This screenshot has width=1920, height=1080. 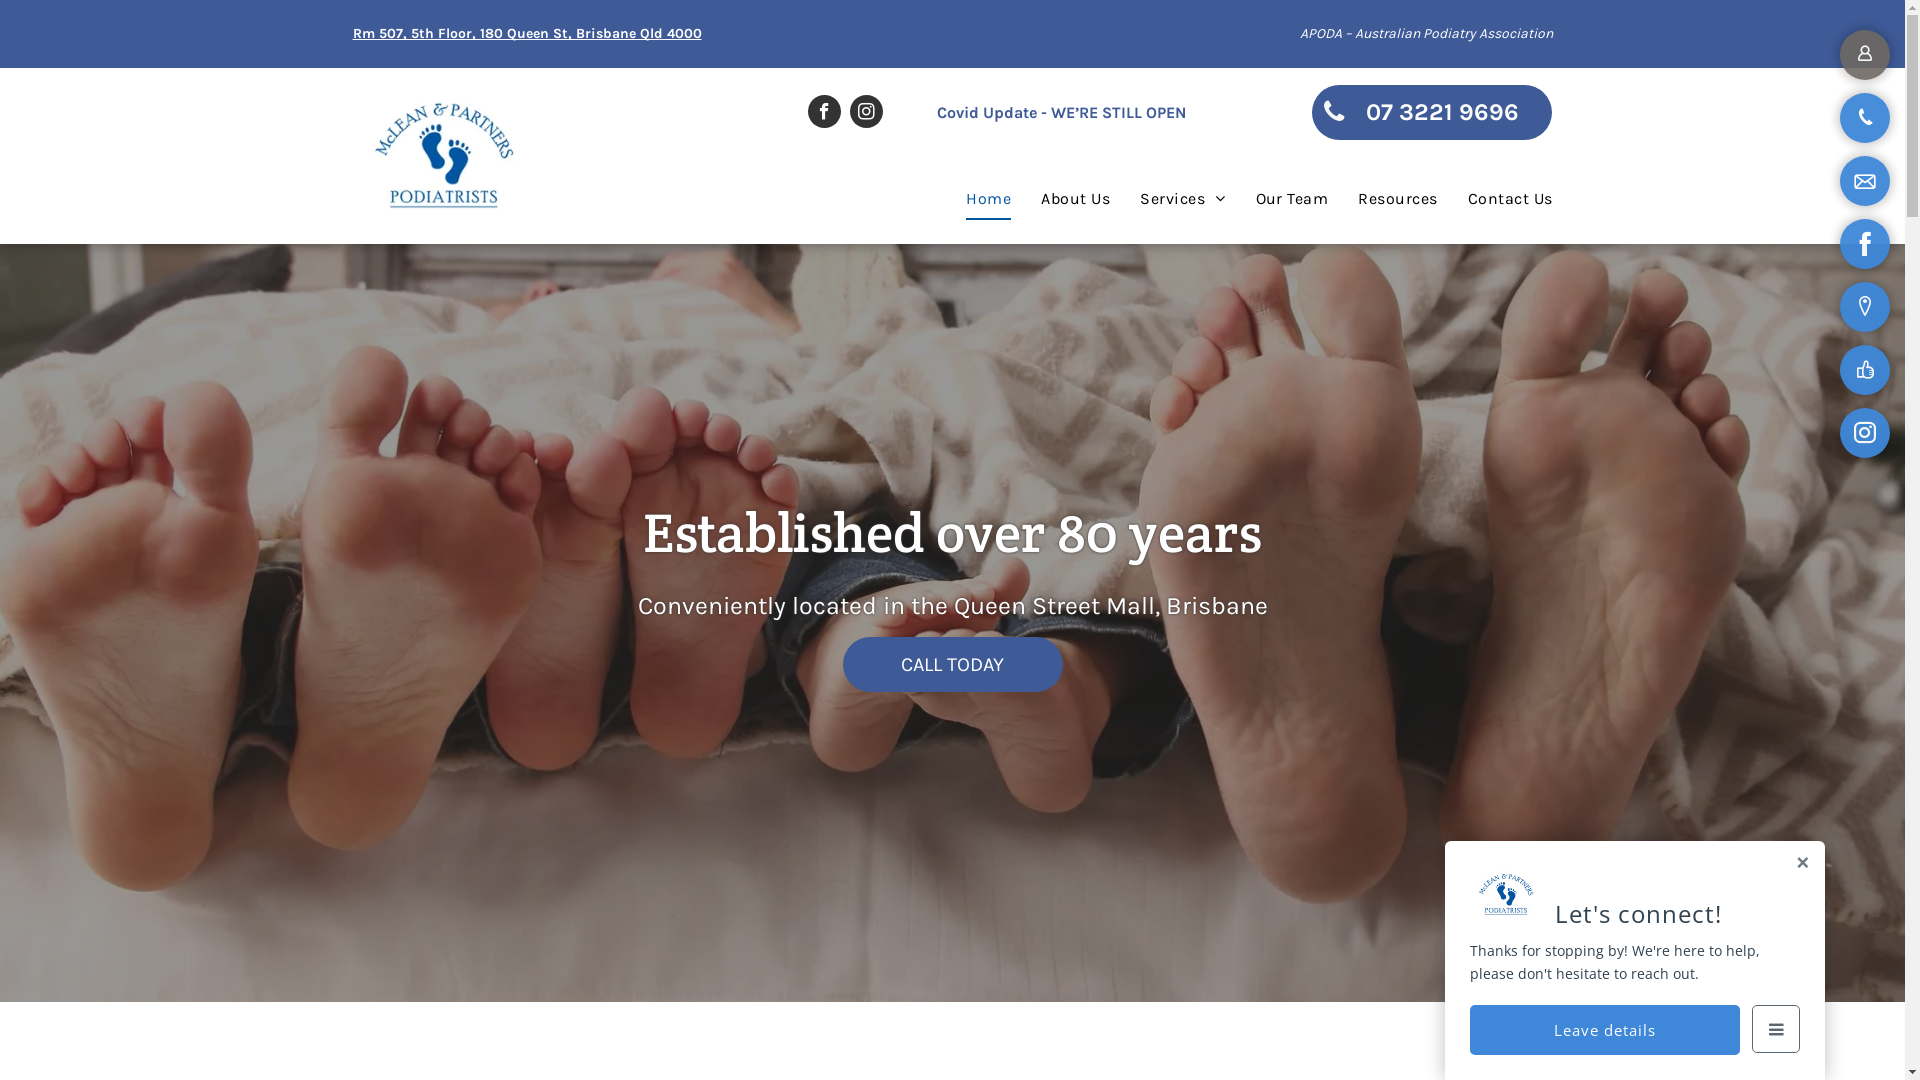 What do you see at coordinates (1168, 199) in the screenshot?
I see `Services` at bounding box center [1168, 199].